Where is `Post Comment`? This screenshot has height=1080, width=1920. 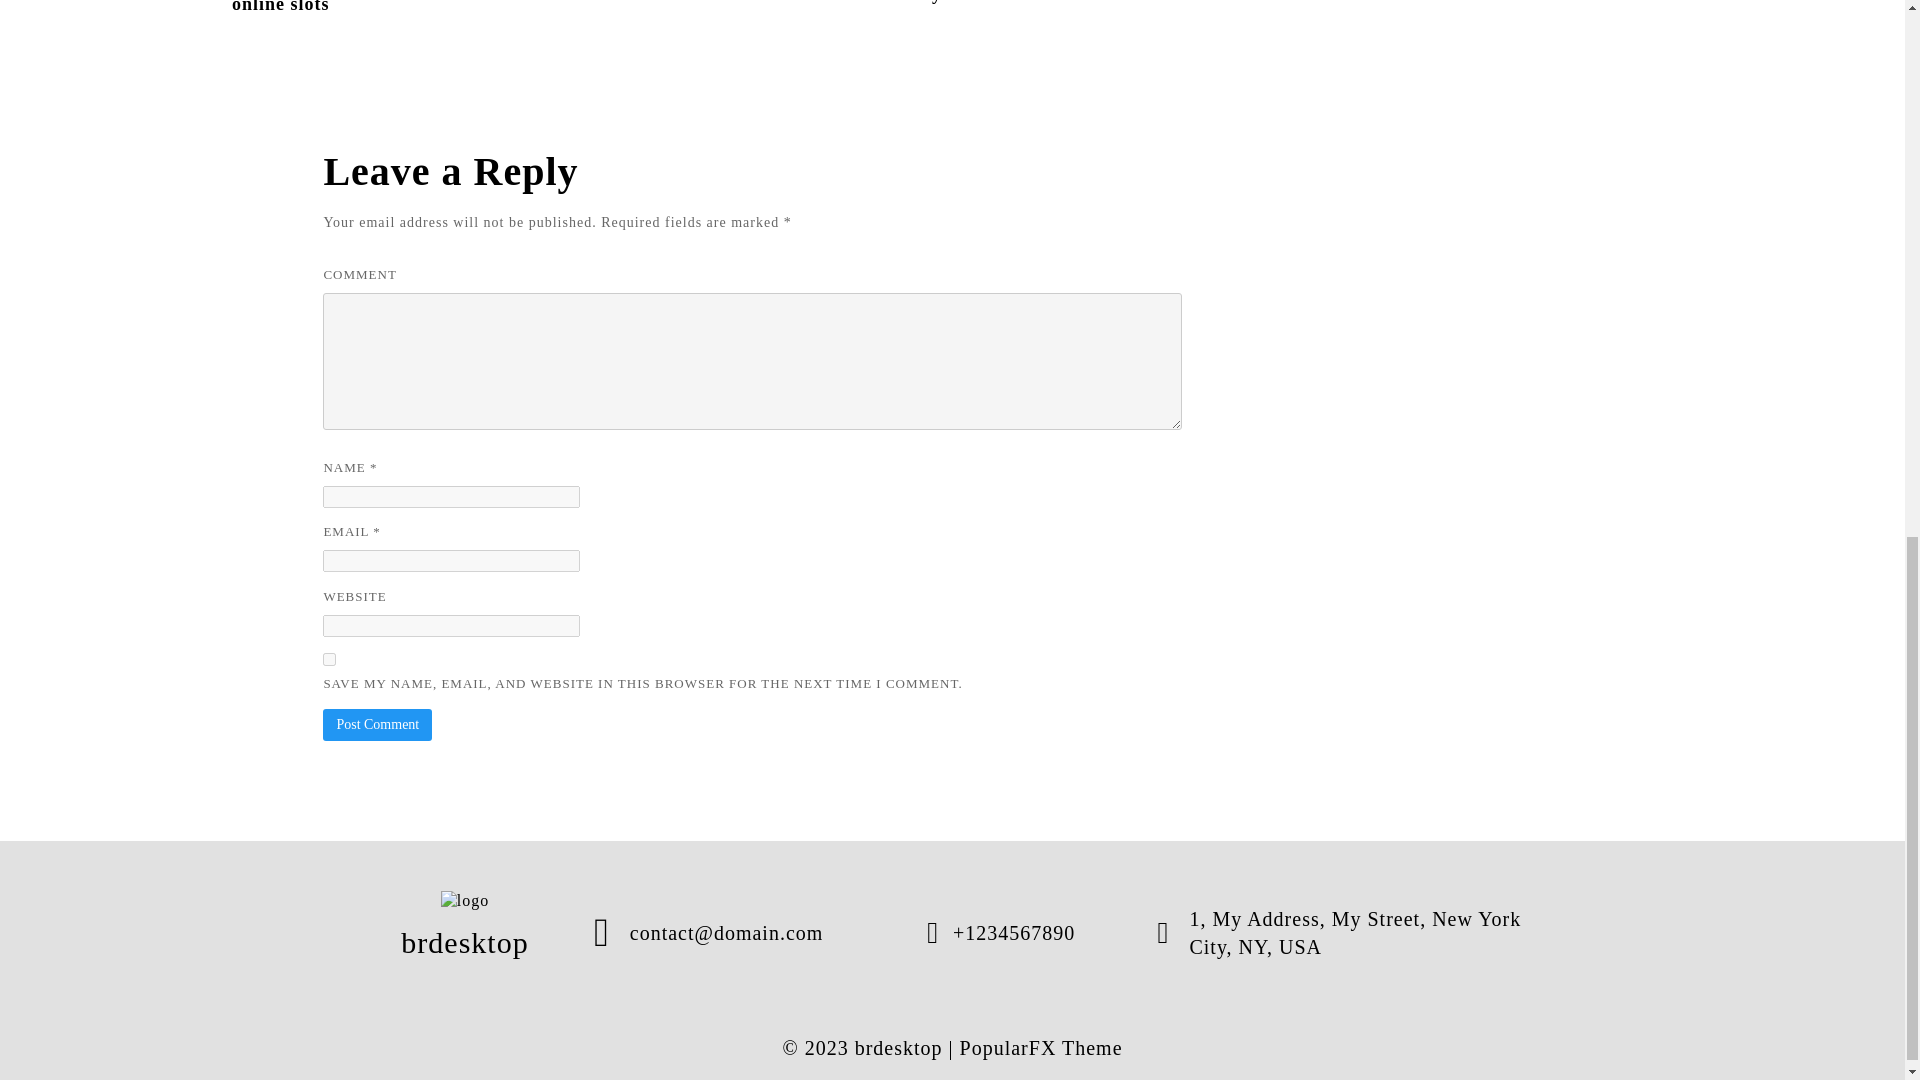 Post Comment is located at coordinates (377, 724).